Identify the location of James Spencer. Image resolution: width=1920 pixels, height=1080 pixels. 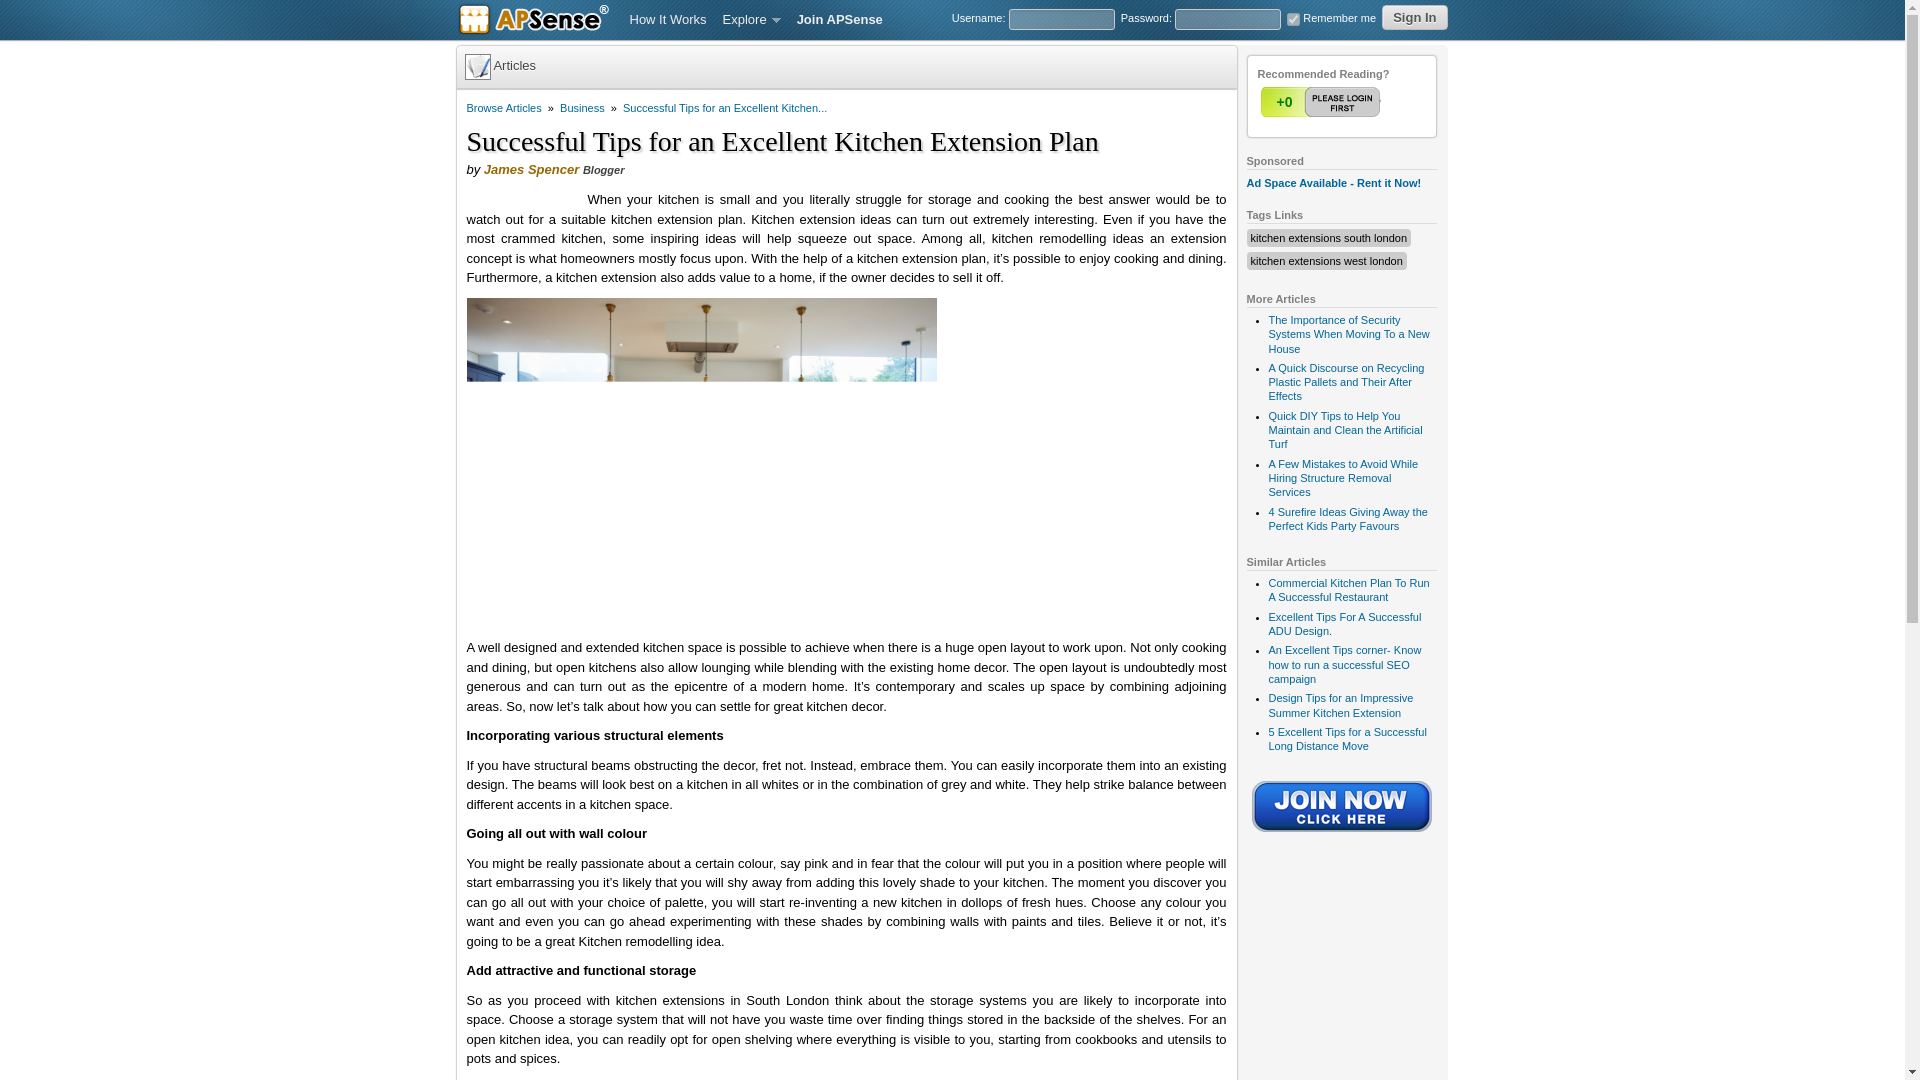
(531, 170).